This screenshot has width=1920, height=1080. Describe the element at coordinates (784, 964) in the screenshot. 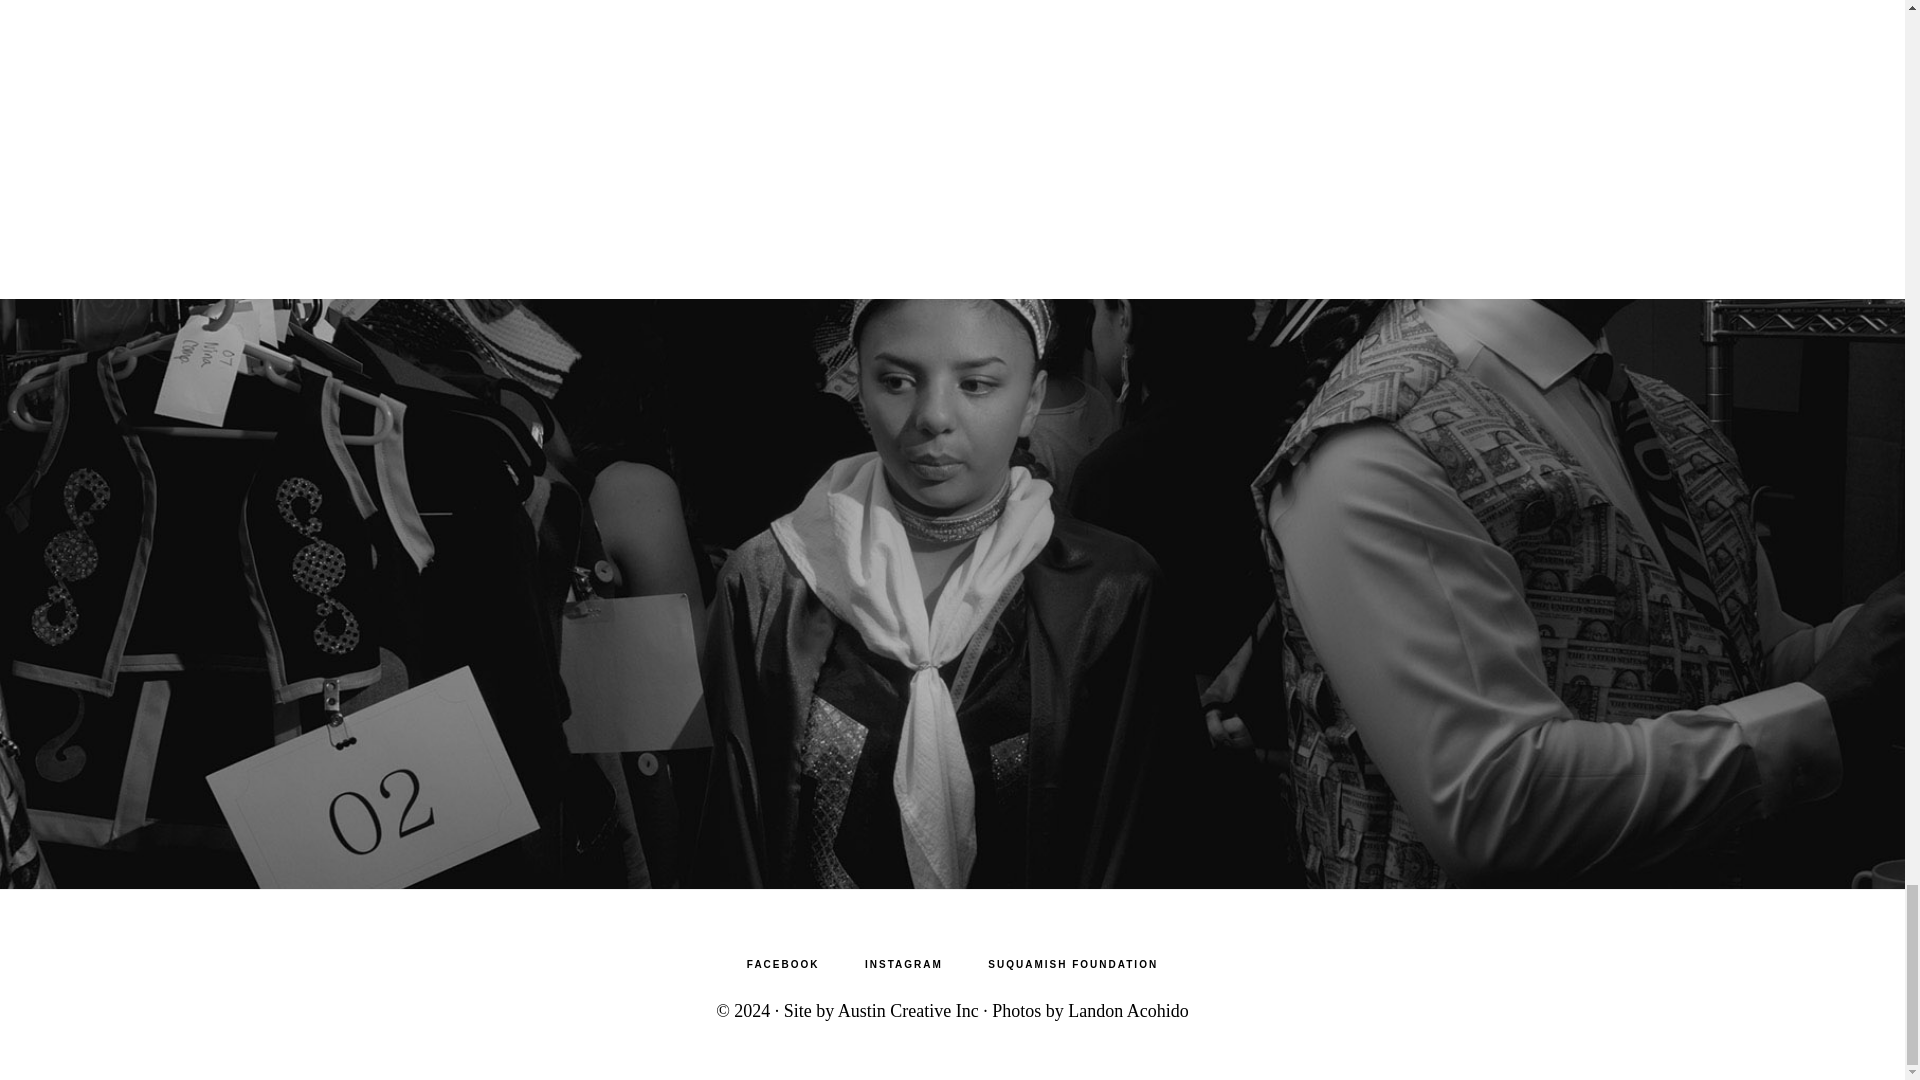

I see `FACEBOOK` at that location.